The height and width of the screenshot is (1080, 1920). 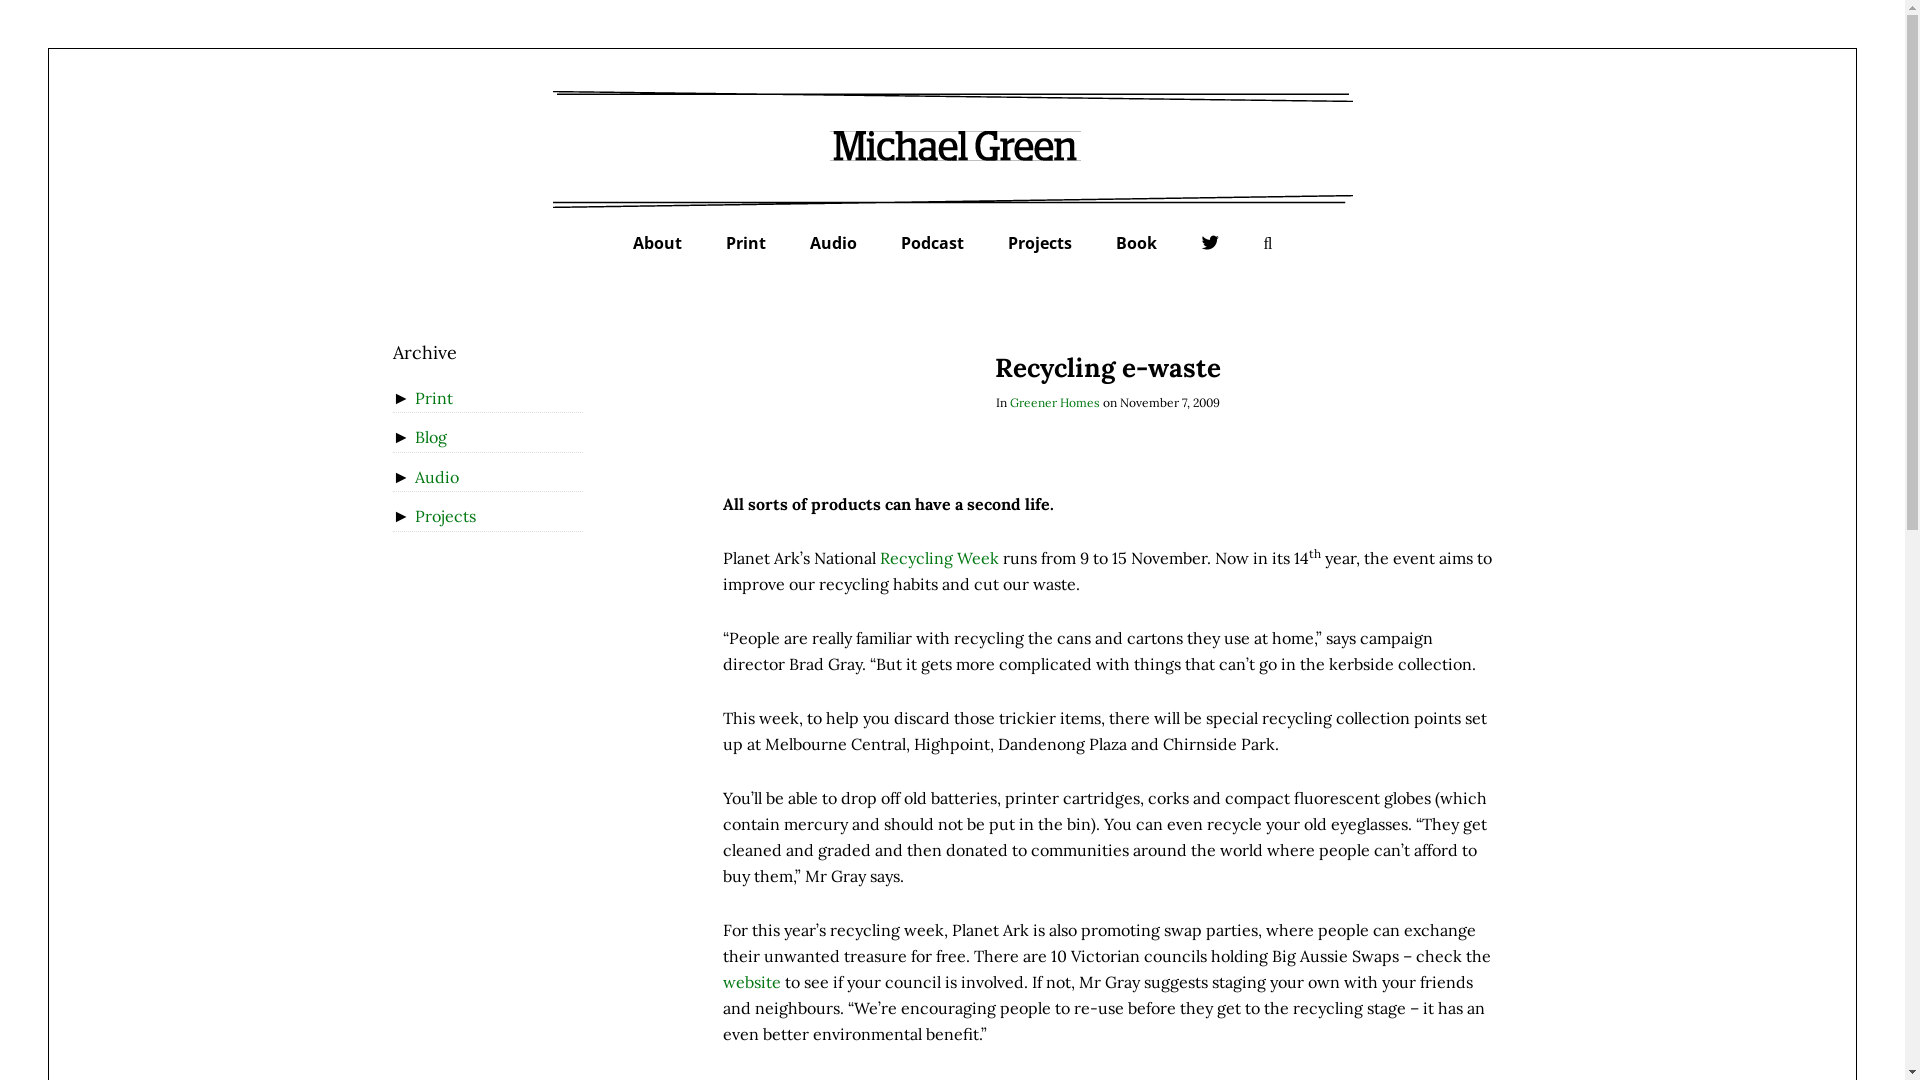 What do you see at coordinates (1136, 243) in the screenshot?
I see `Book` at bounding box center [1136, 243].